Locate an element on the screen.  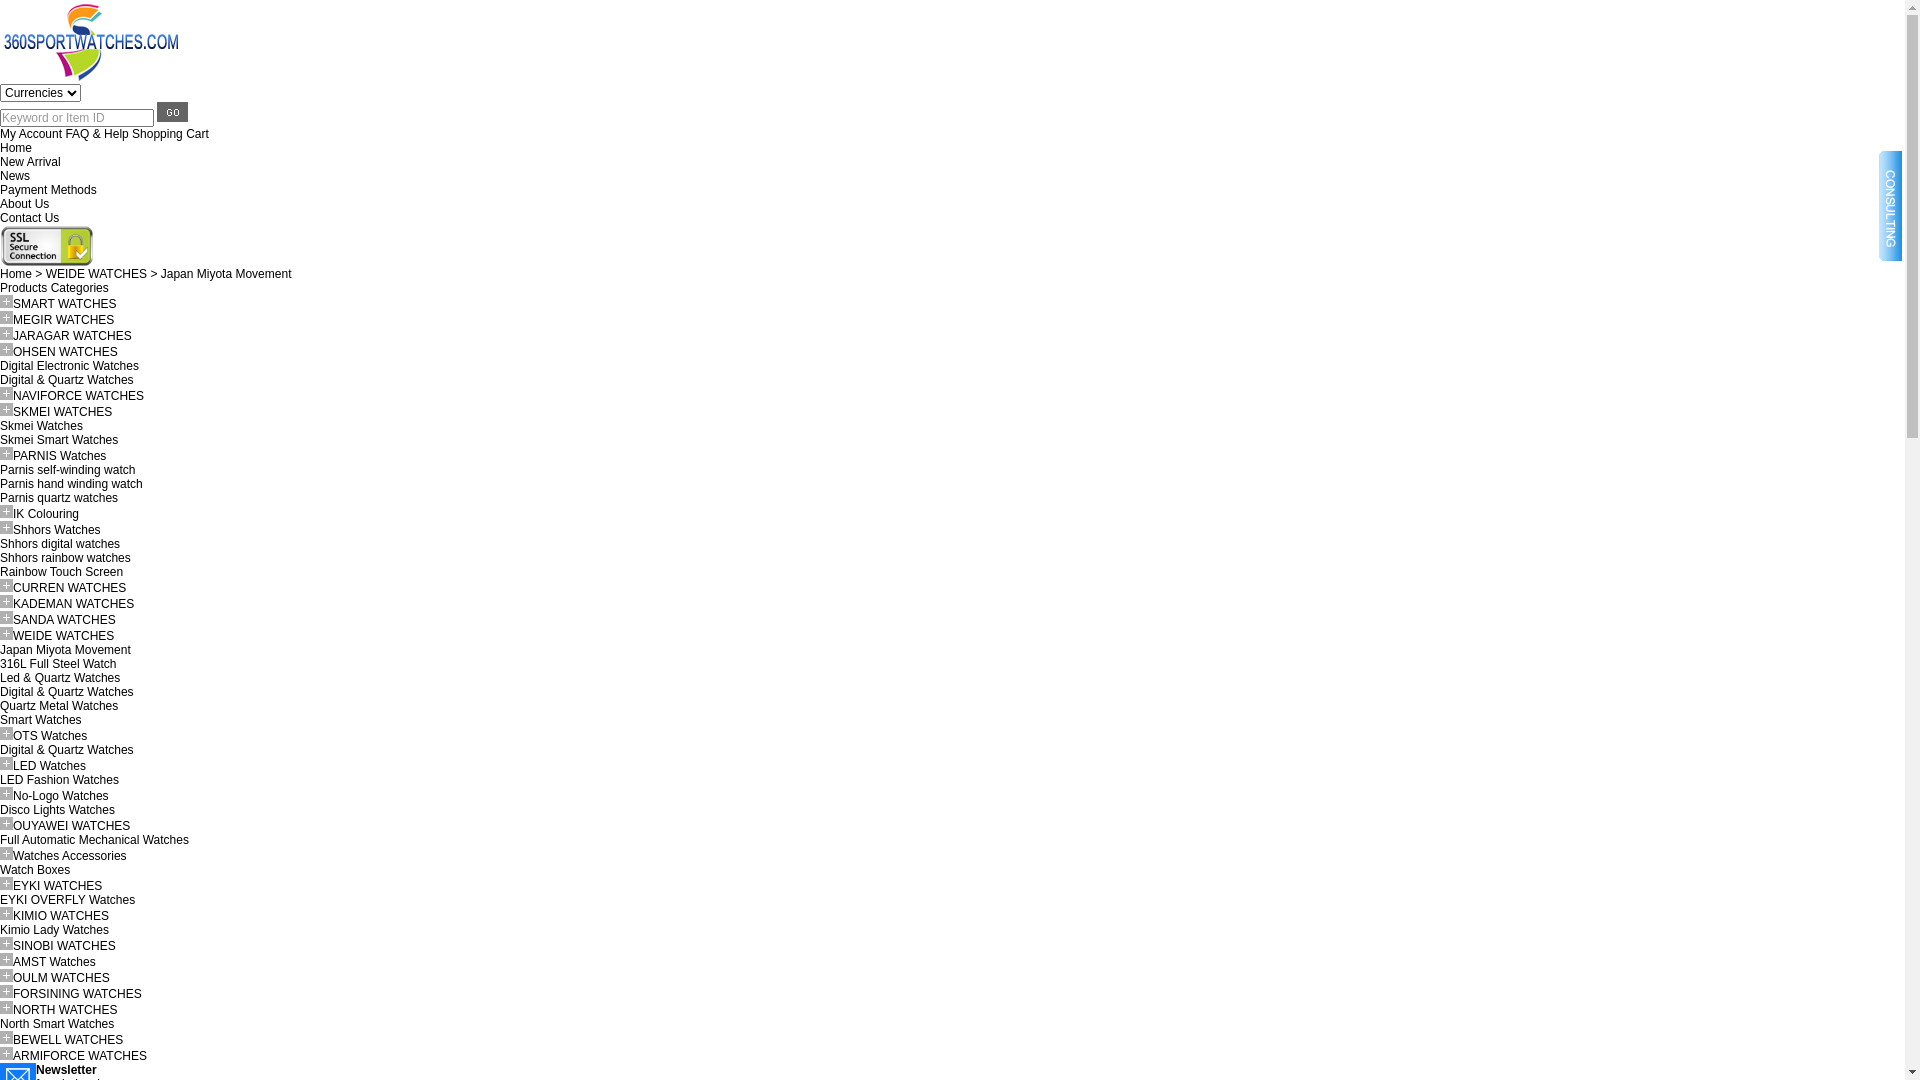
OTS Watches is located at coordinates (50, 736).